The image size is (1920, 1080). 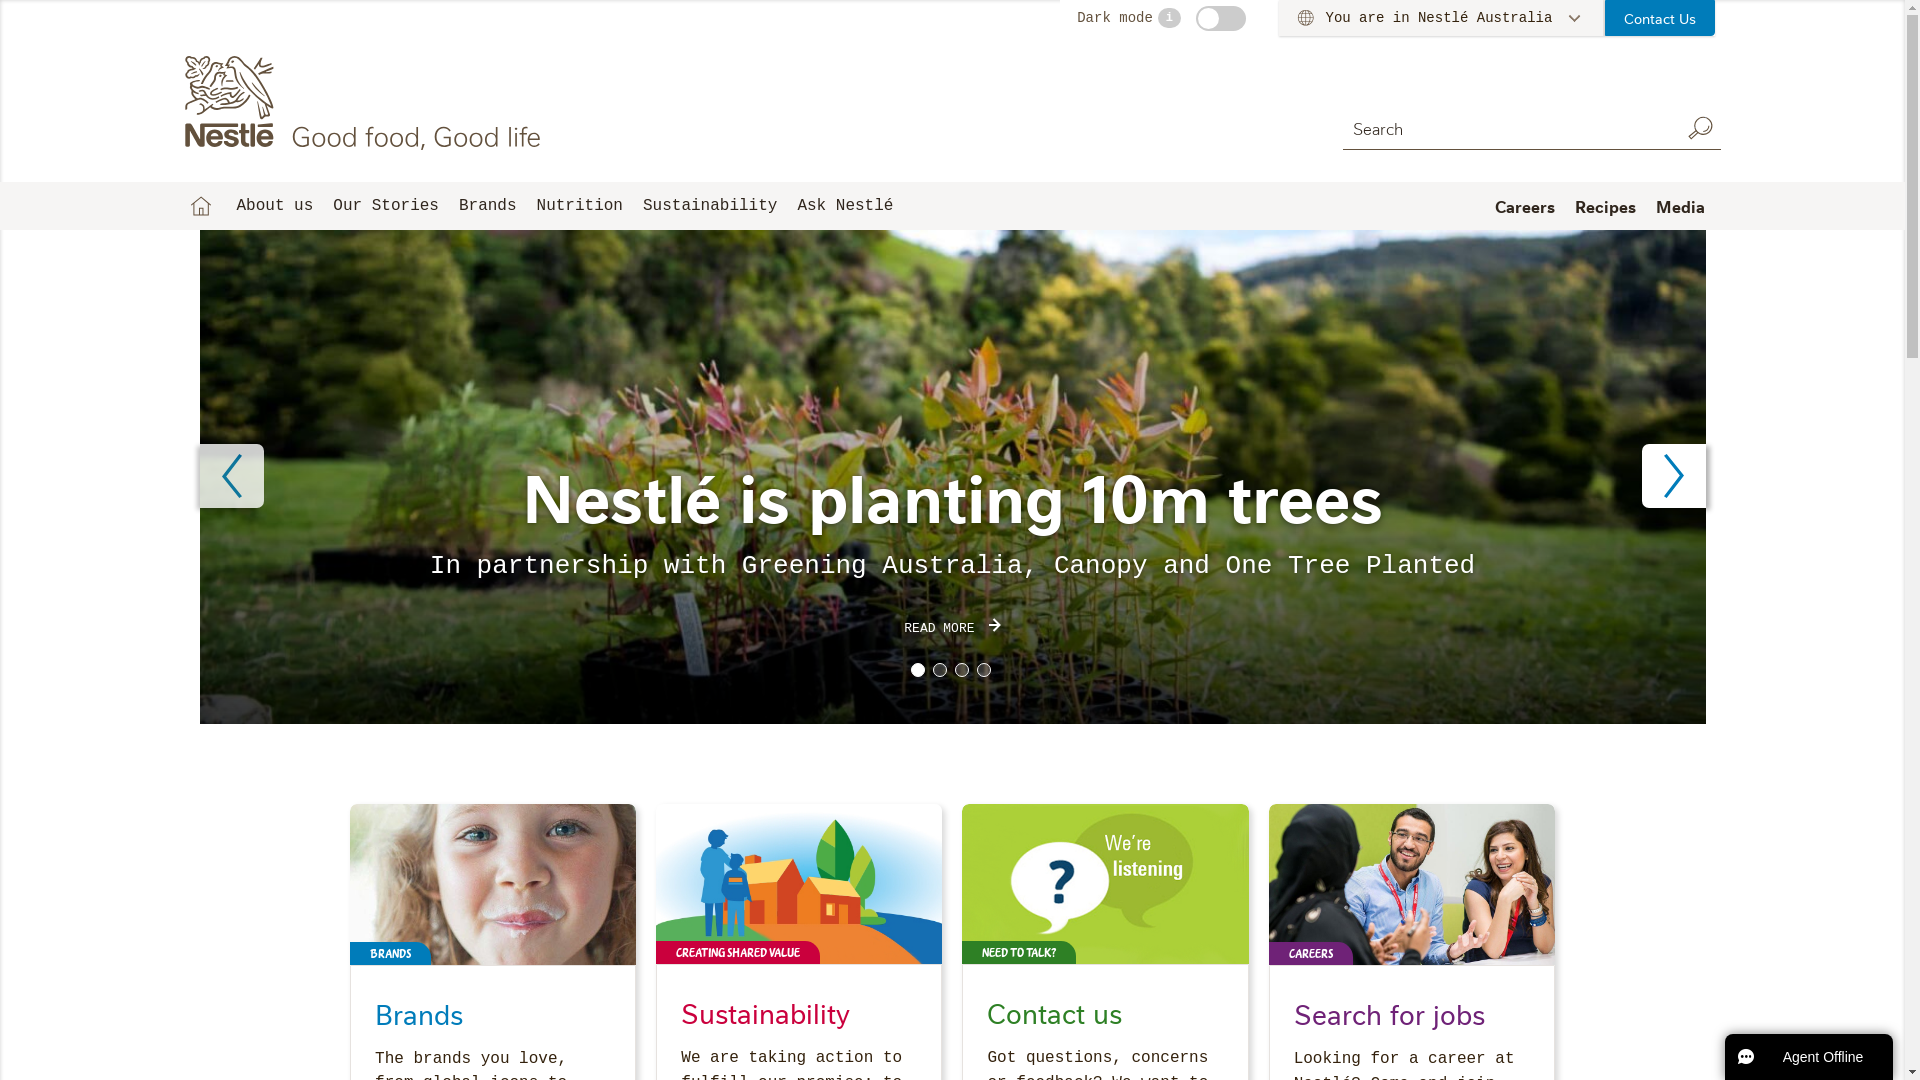 I want to click on Home, so click(x=200, y=206).